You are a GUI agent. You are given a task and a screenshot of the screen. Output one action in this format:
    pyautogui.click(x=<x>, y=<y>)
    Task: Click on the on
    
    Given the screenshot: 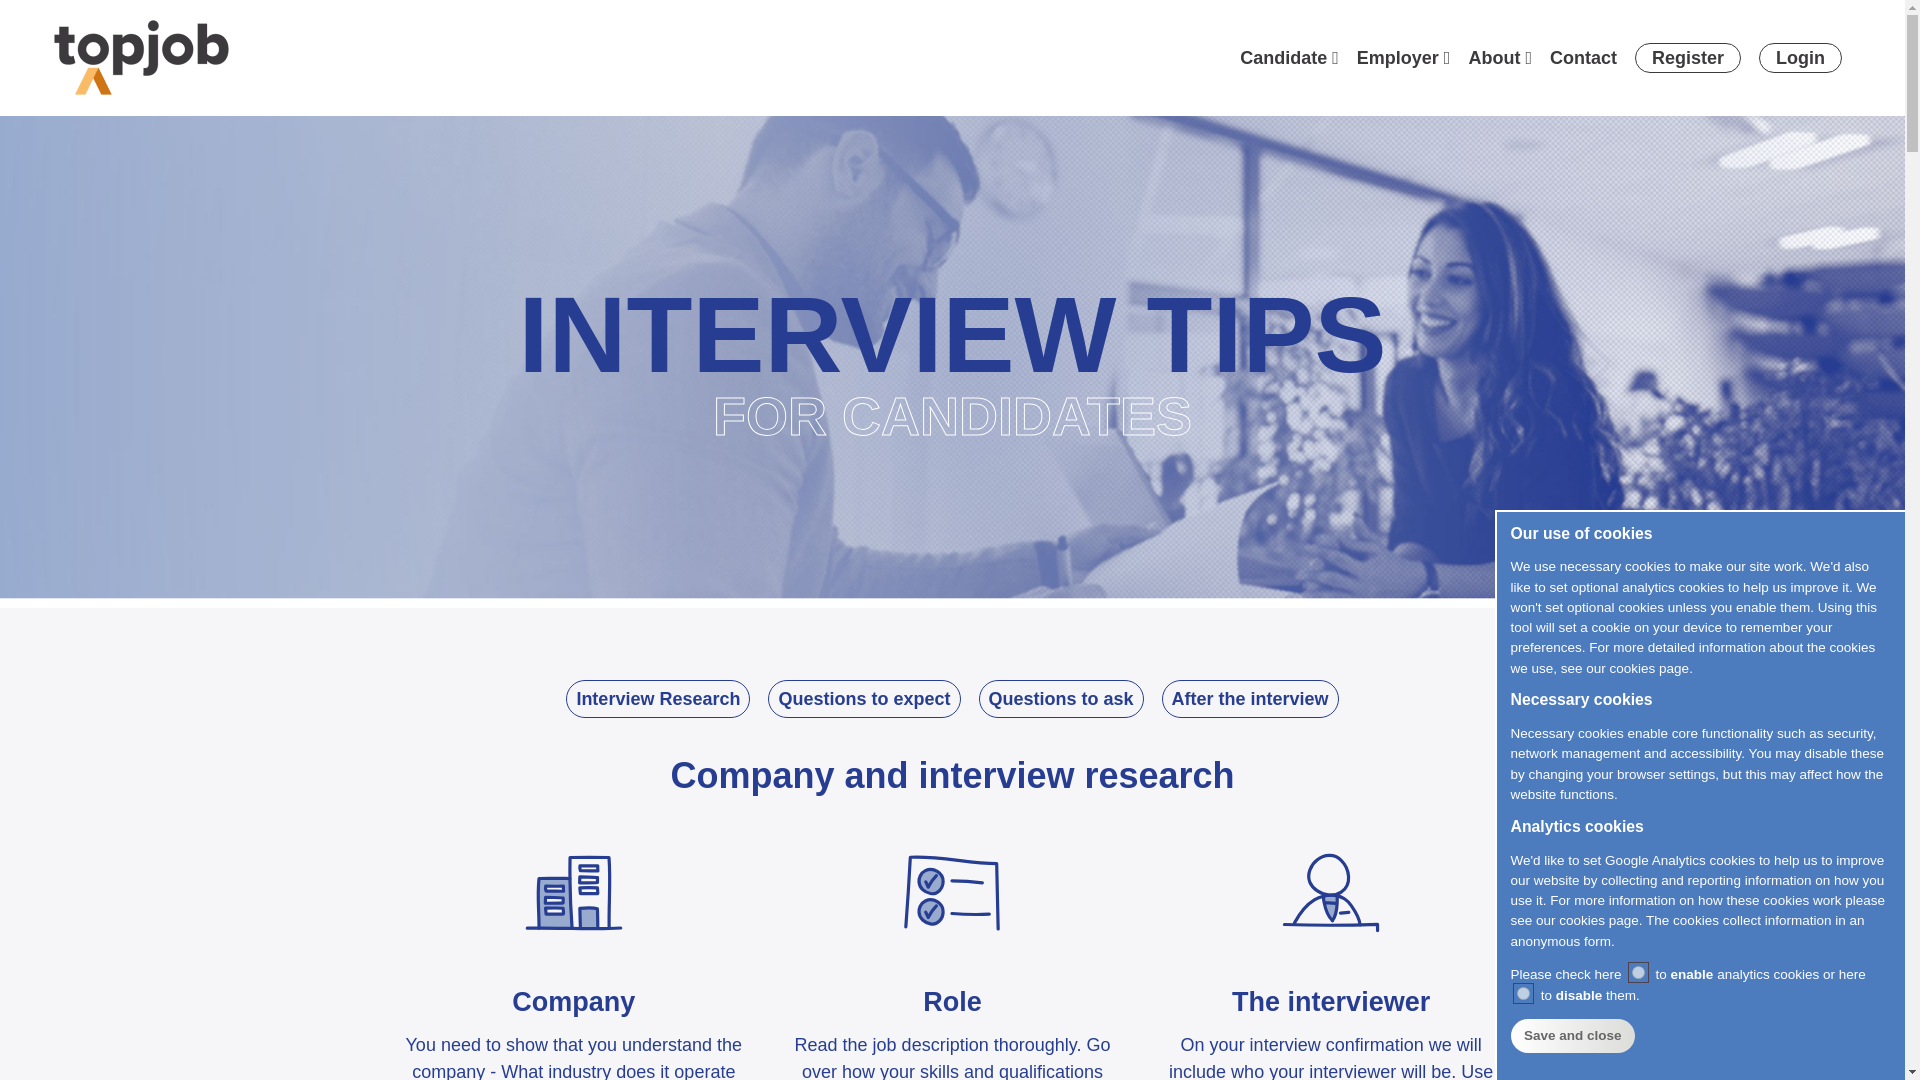 What is the action you would take?
    pyautogui.click(x=1638, y=972)
    